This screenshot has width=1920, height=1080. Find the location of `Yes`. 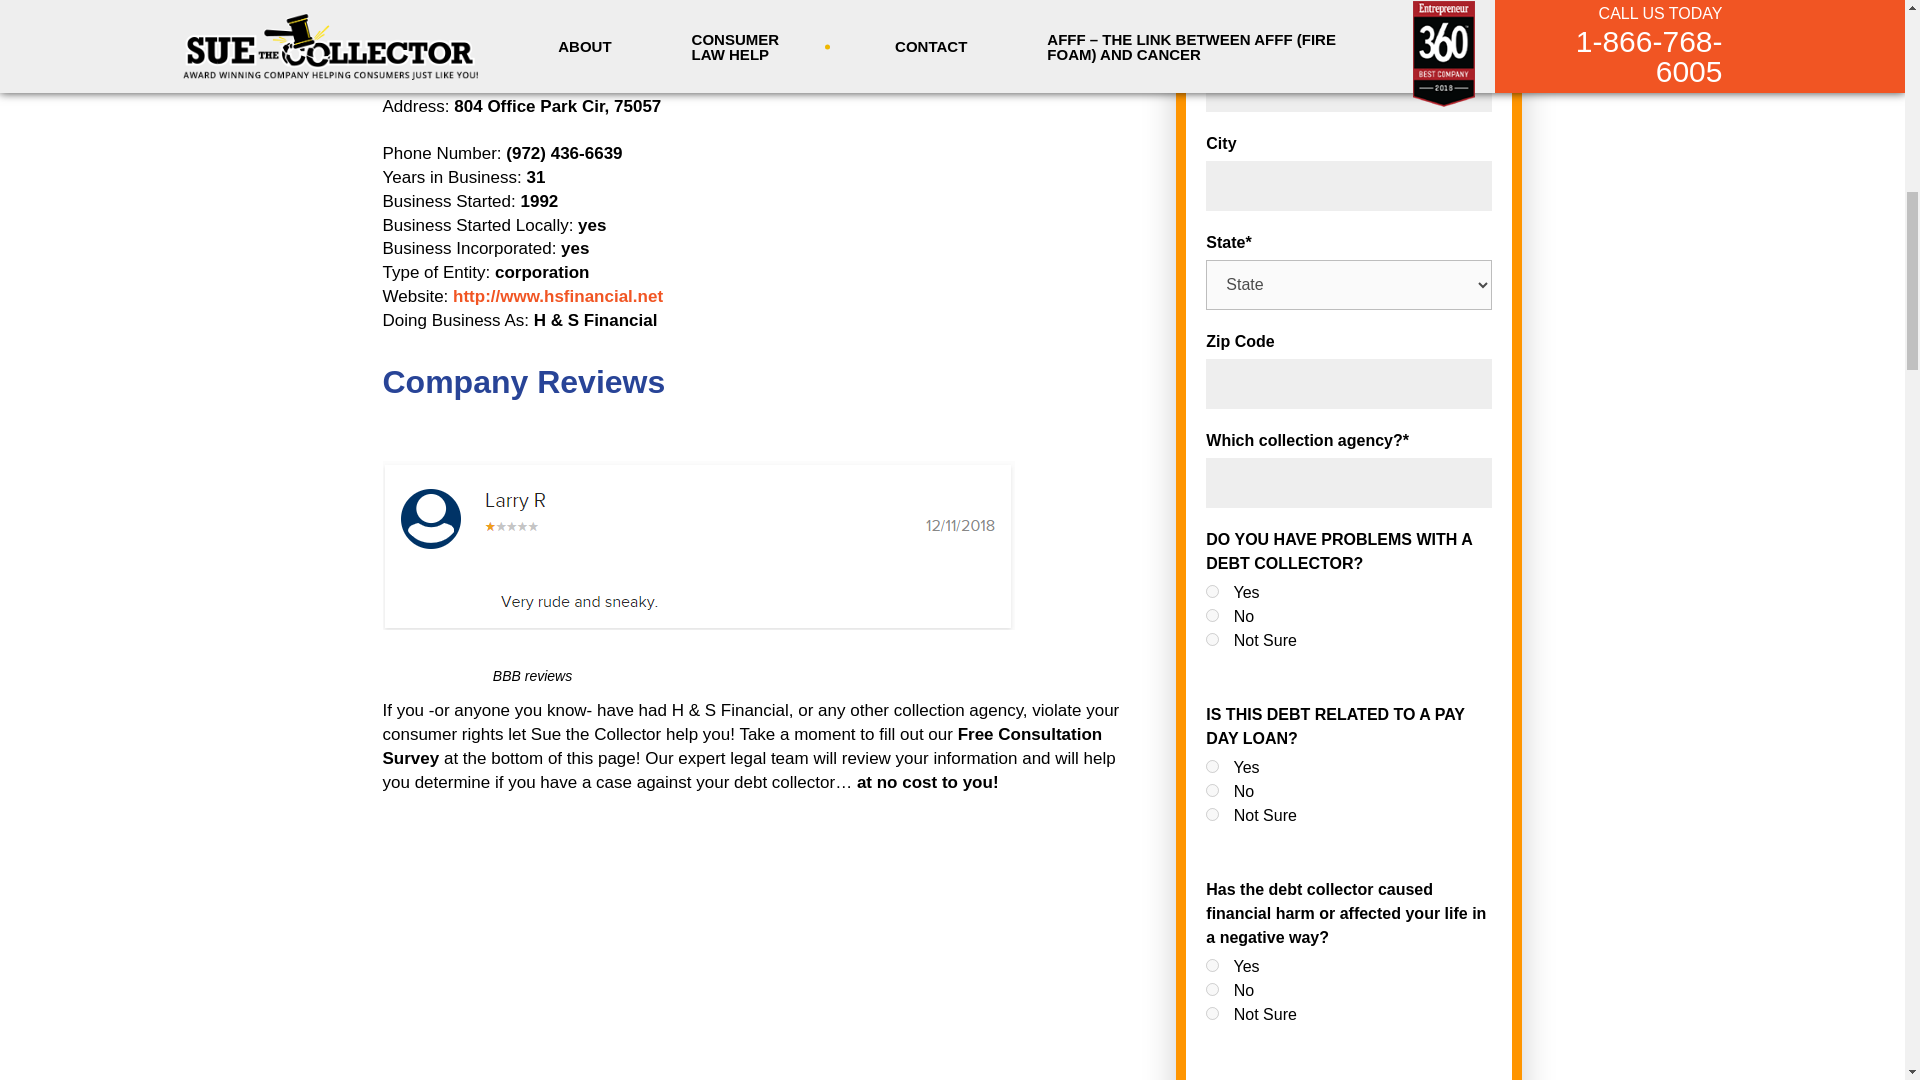

Yes is located at coordinates (1212, 966).